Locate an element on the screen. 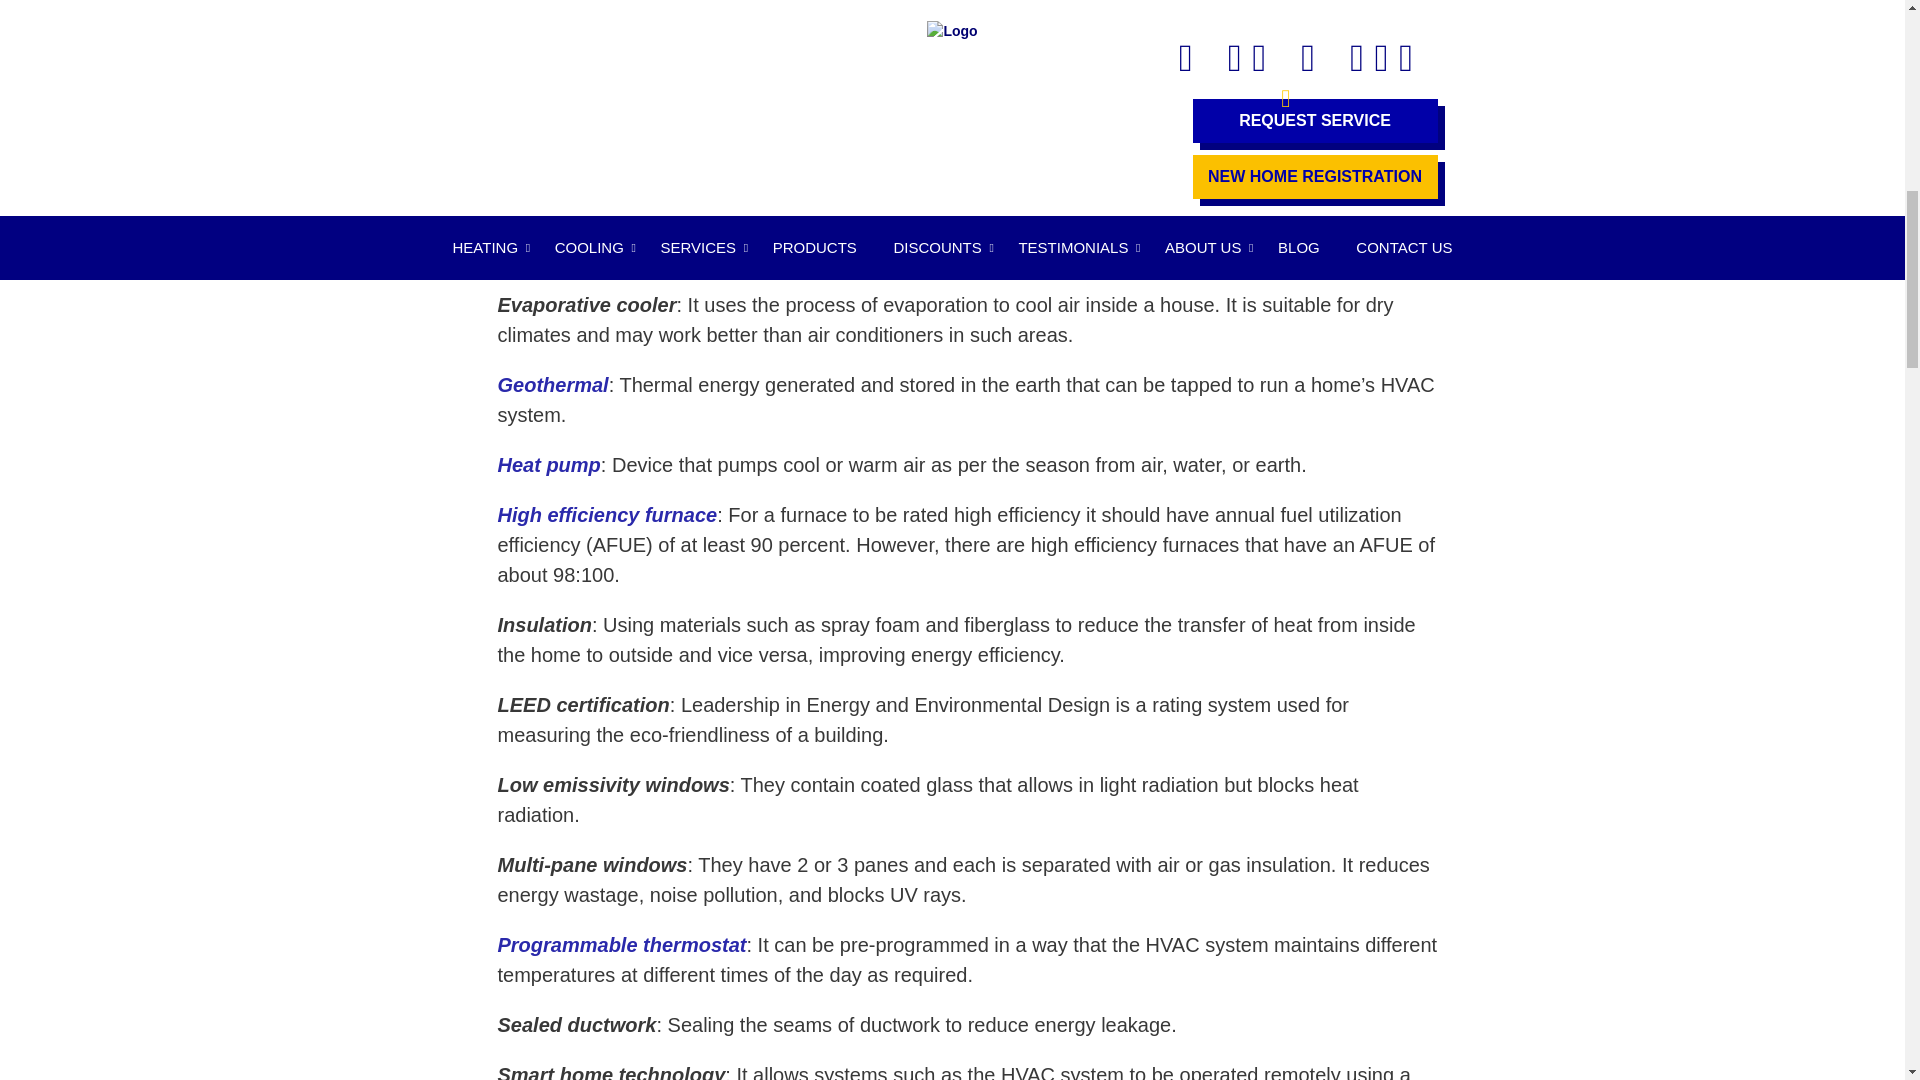 The width and height of the screenshot is (1920, 1080). geothermal is located at coordinates (552, 384).